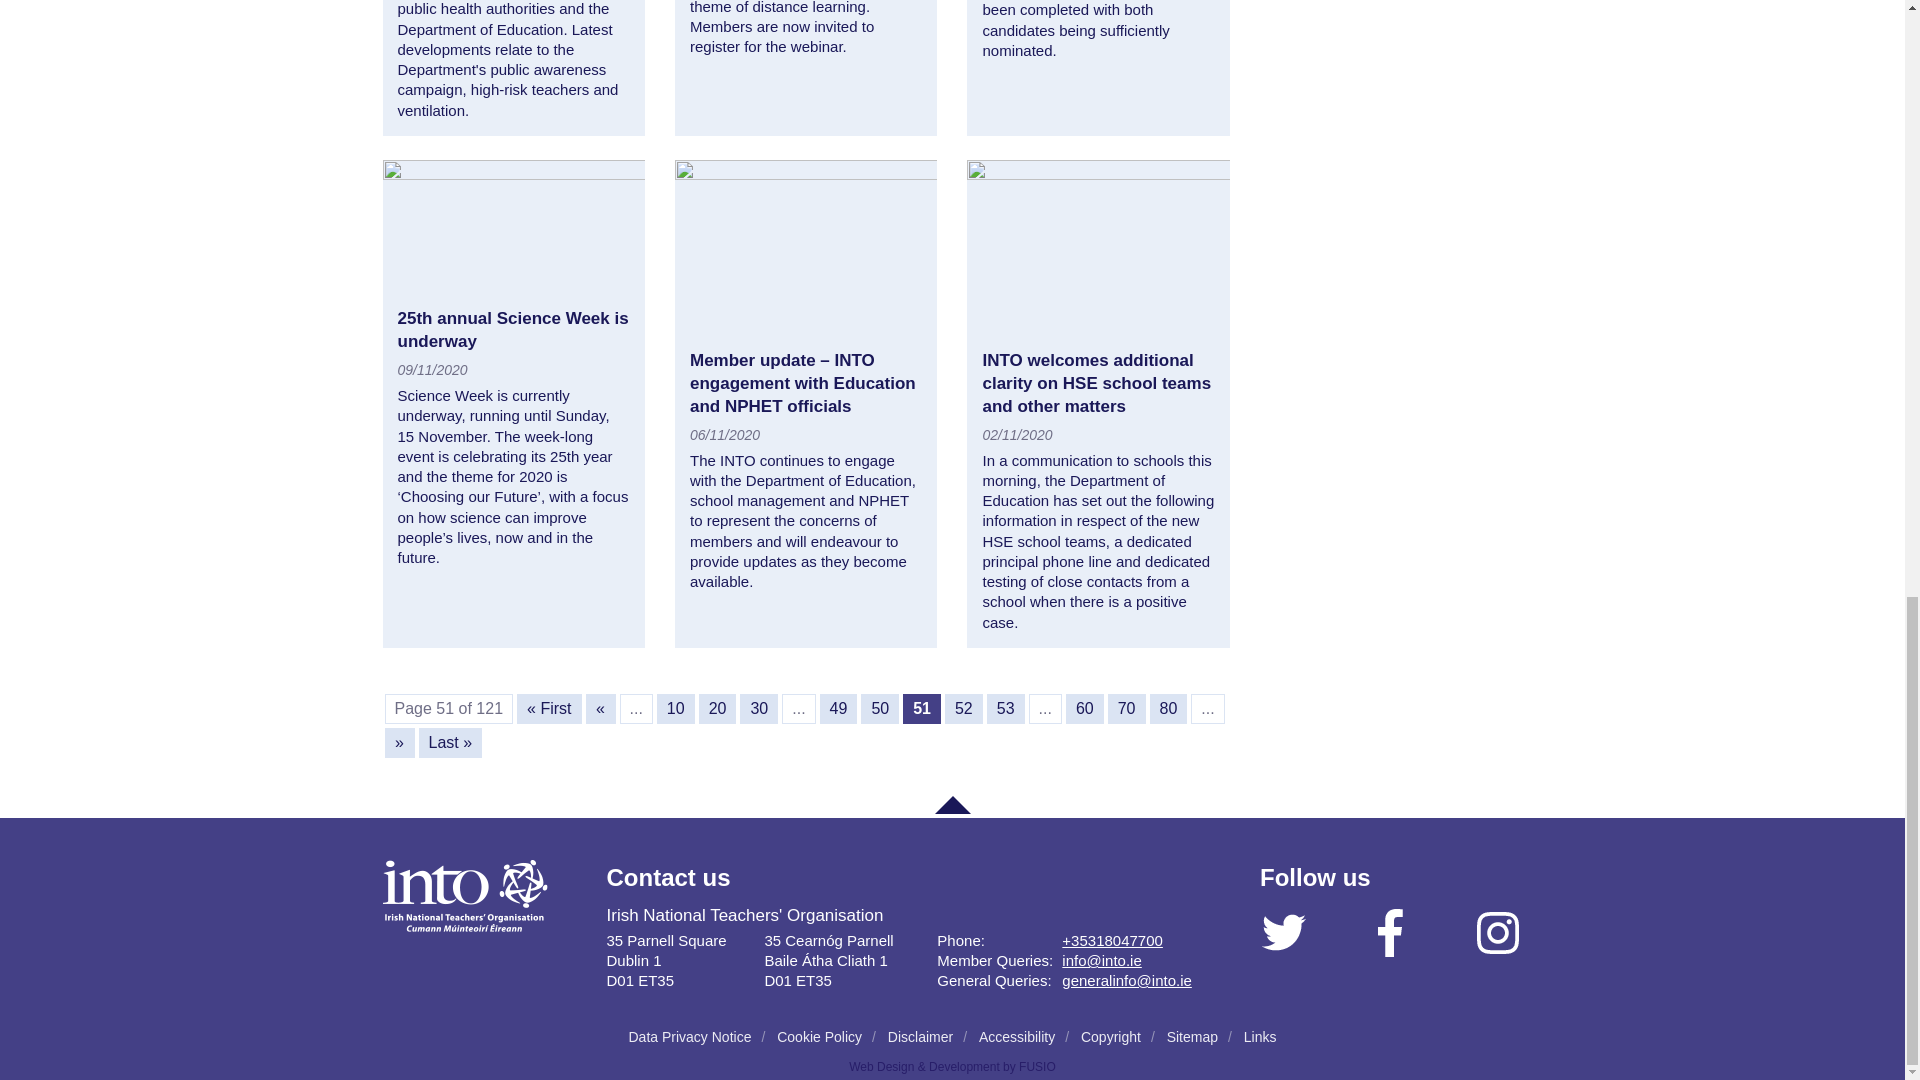  Describe the element at coordinates (1006, 708) in the screenshot. I see `53` at that location.